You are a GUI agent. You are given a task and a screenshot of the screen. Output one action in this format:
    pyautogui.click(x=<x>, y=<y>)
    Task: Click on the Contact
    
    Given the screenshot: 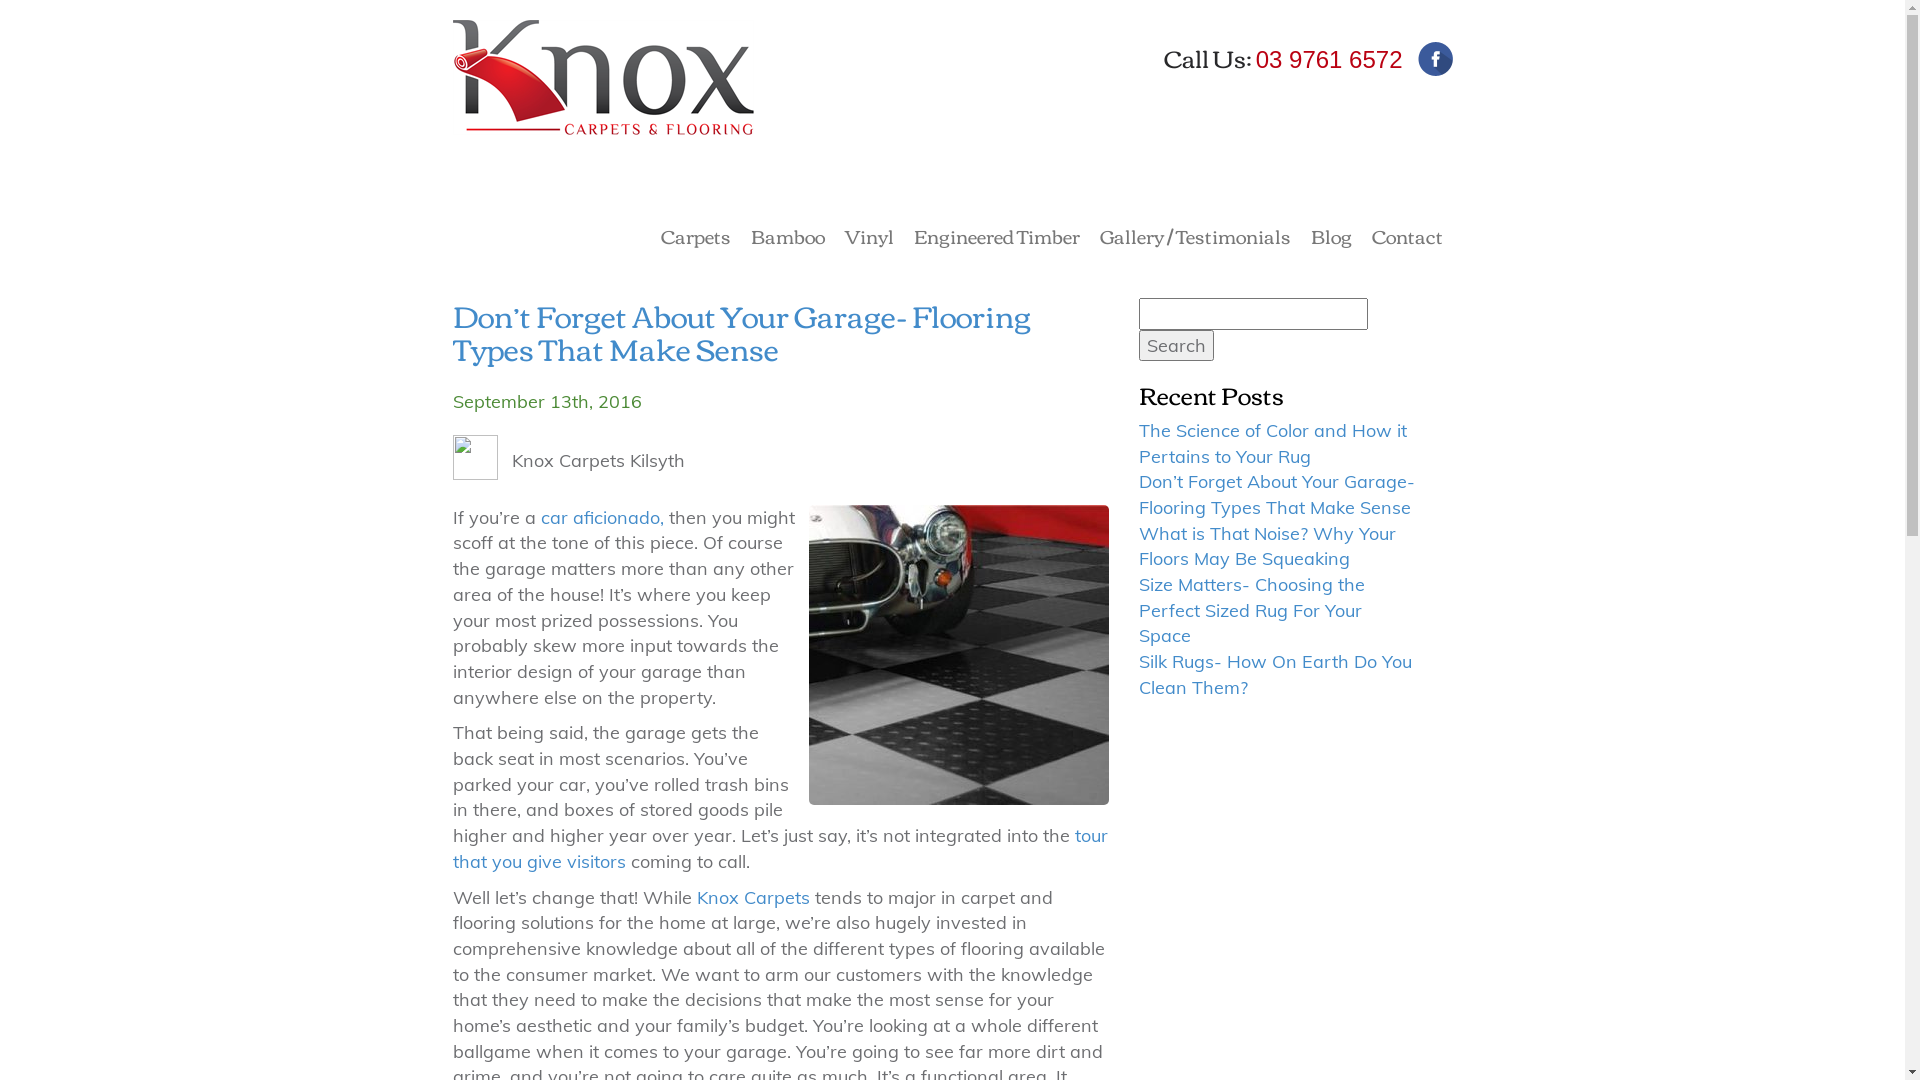 What is the action you would take?
    pyautogui.click(x=1408, y=239)
    